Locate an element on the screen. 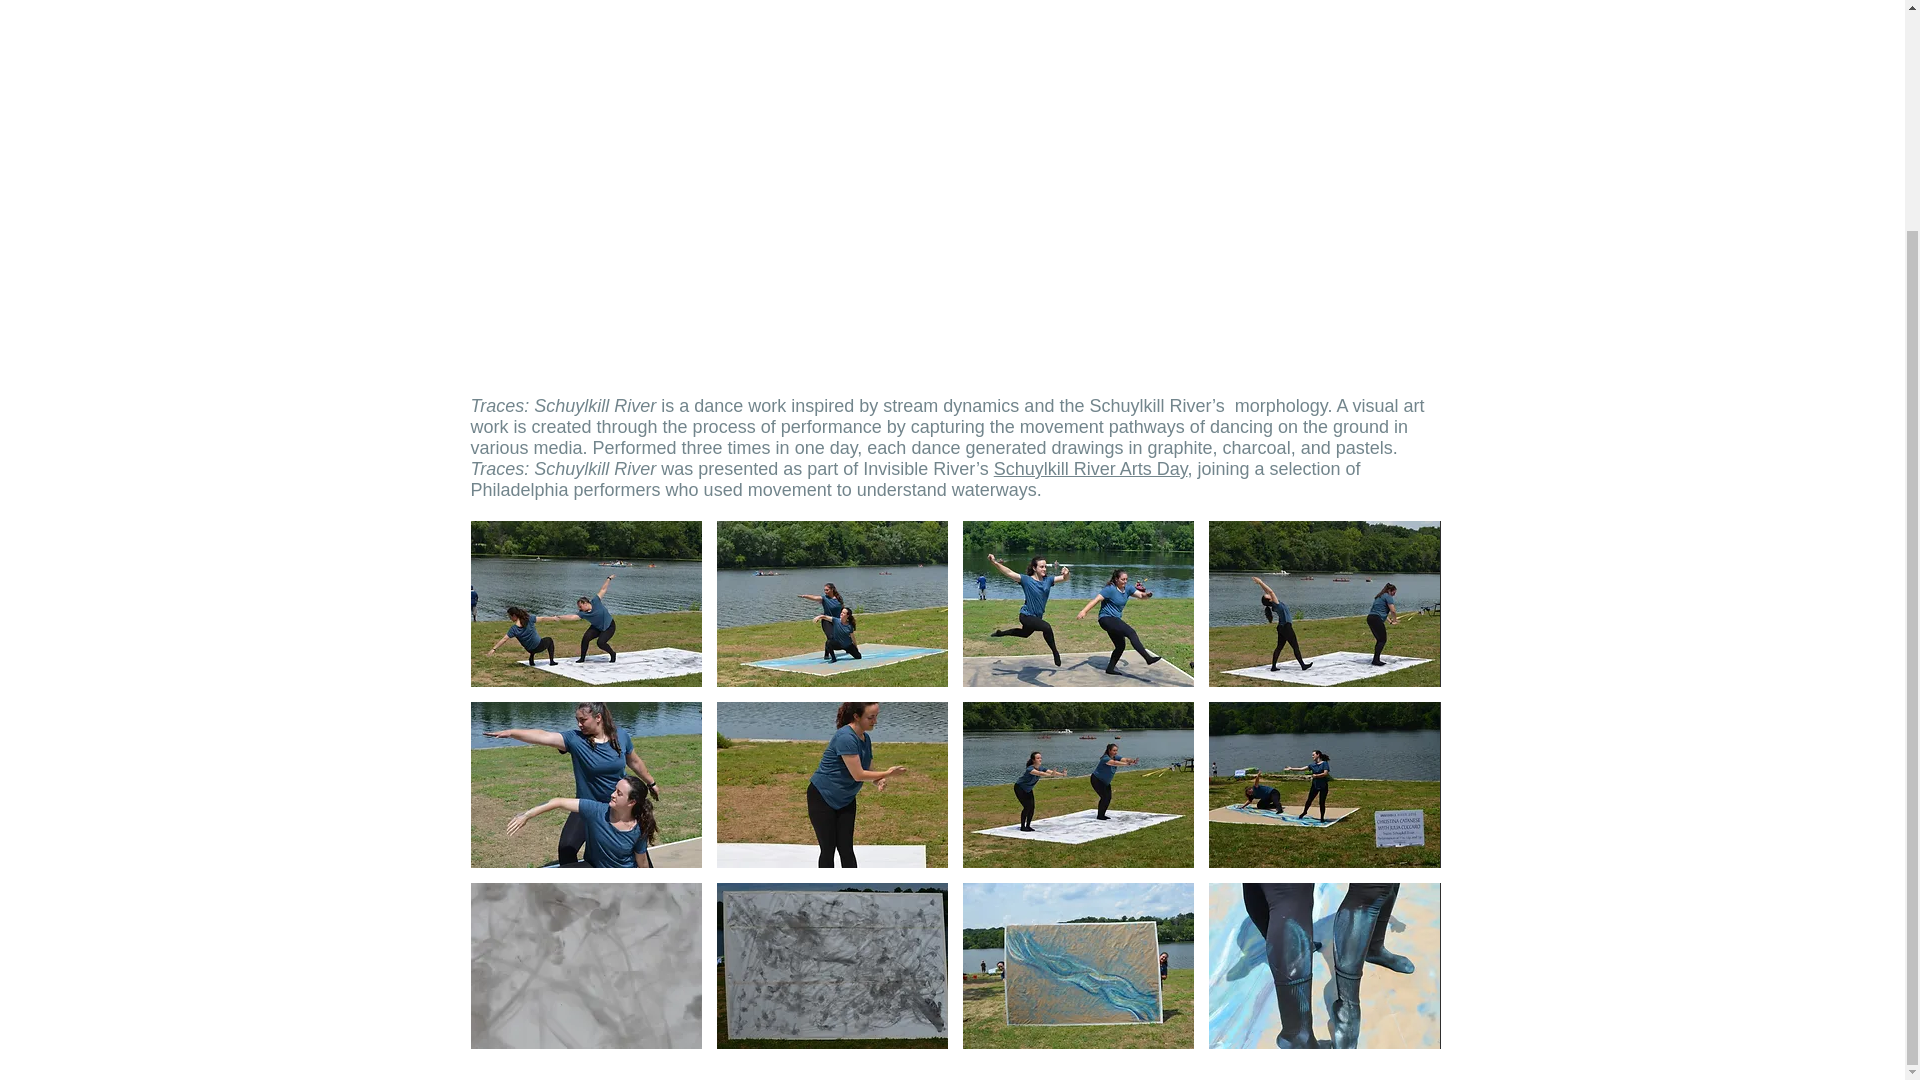 This screenshot has height=1080, width=1920. Schuylkill River Arts Day is located at coordinates (1091, 469).